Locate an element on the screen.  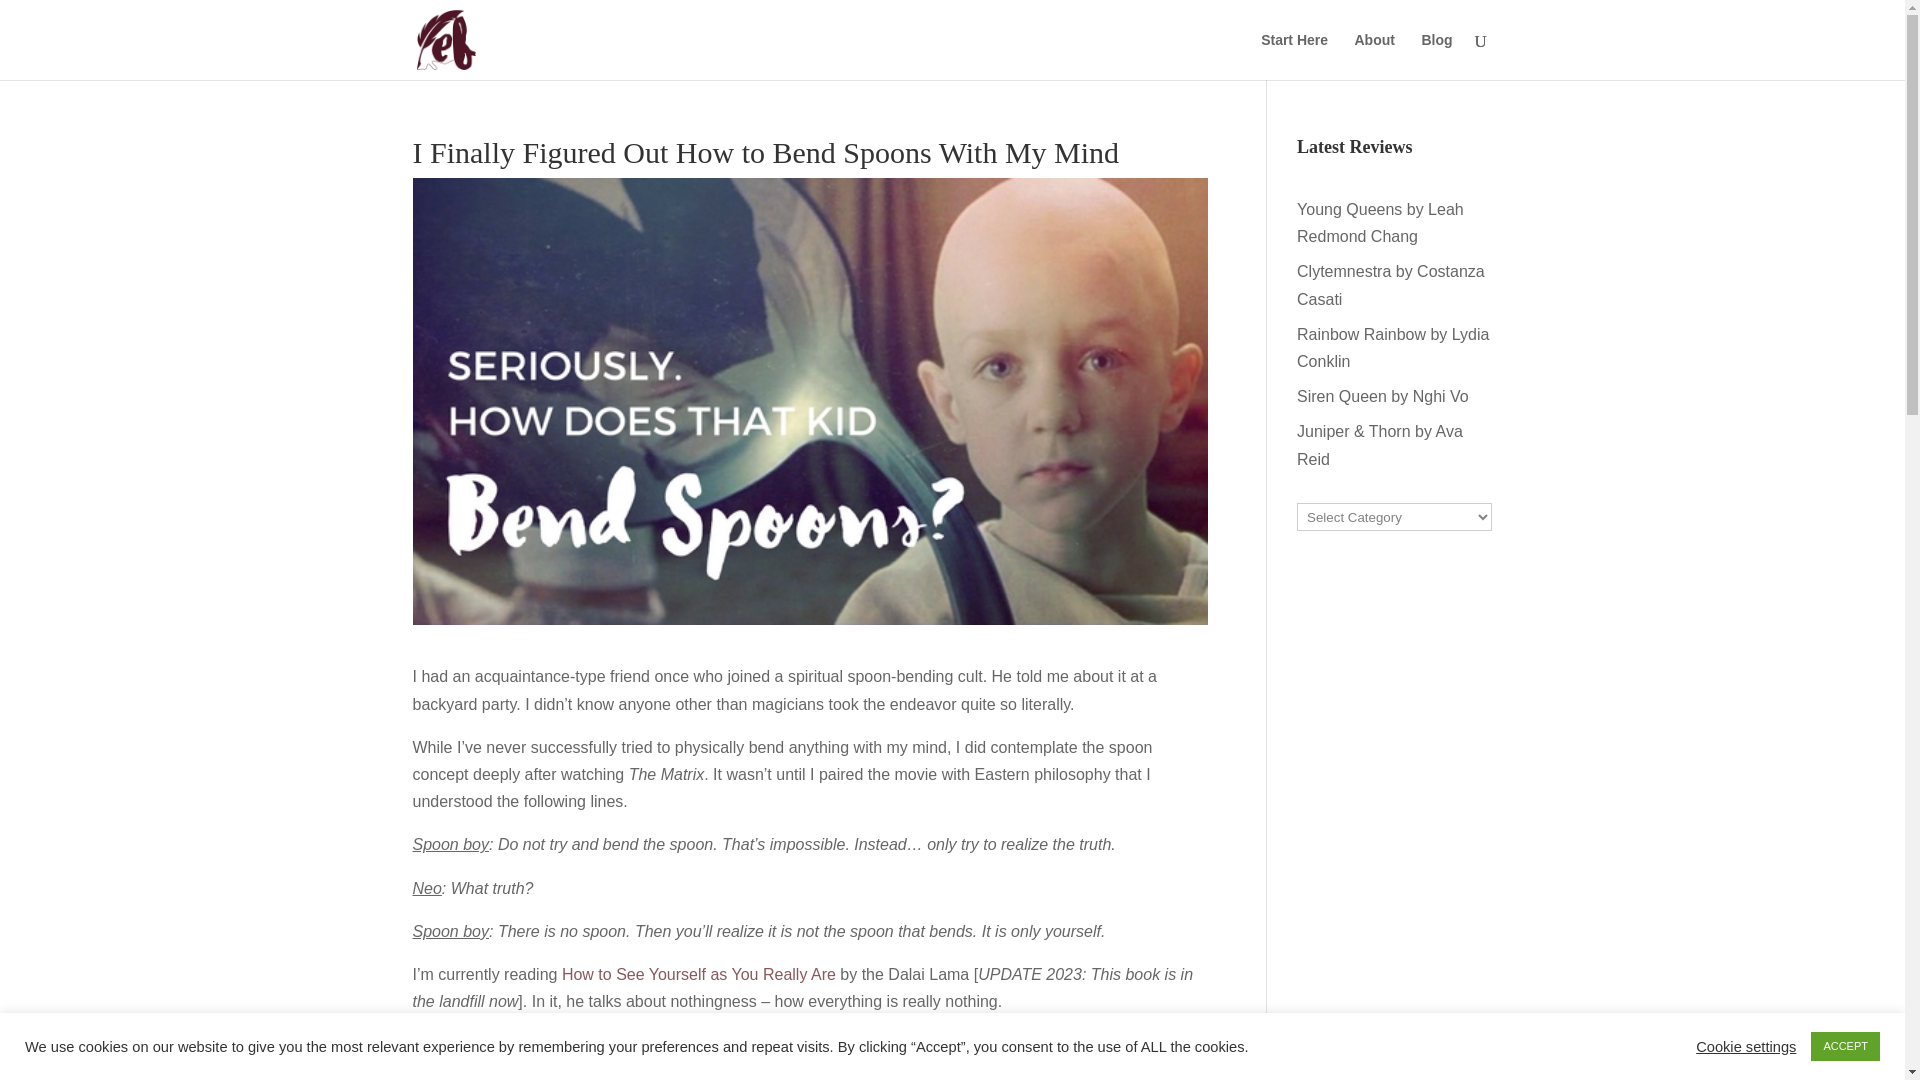
Young Queens by Leah Redmond Chang is located at coordinates (1380, 222).